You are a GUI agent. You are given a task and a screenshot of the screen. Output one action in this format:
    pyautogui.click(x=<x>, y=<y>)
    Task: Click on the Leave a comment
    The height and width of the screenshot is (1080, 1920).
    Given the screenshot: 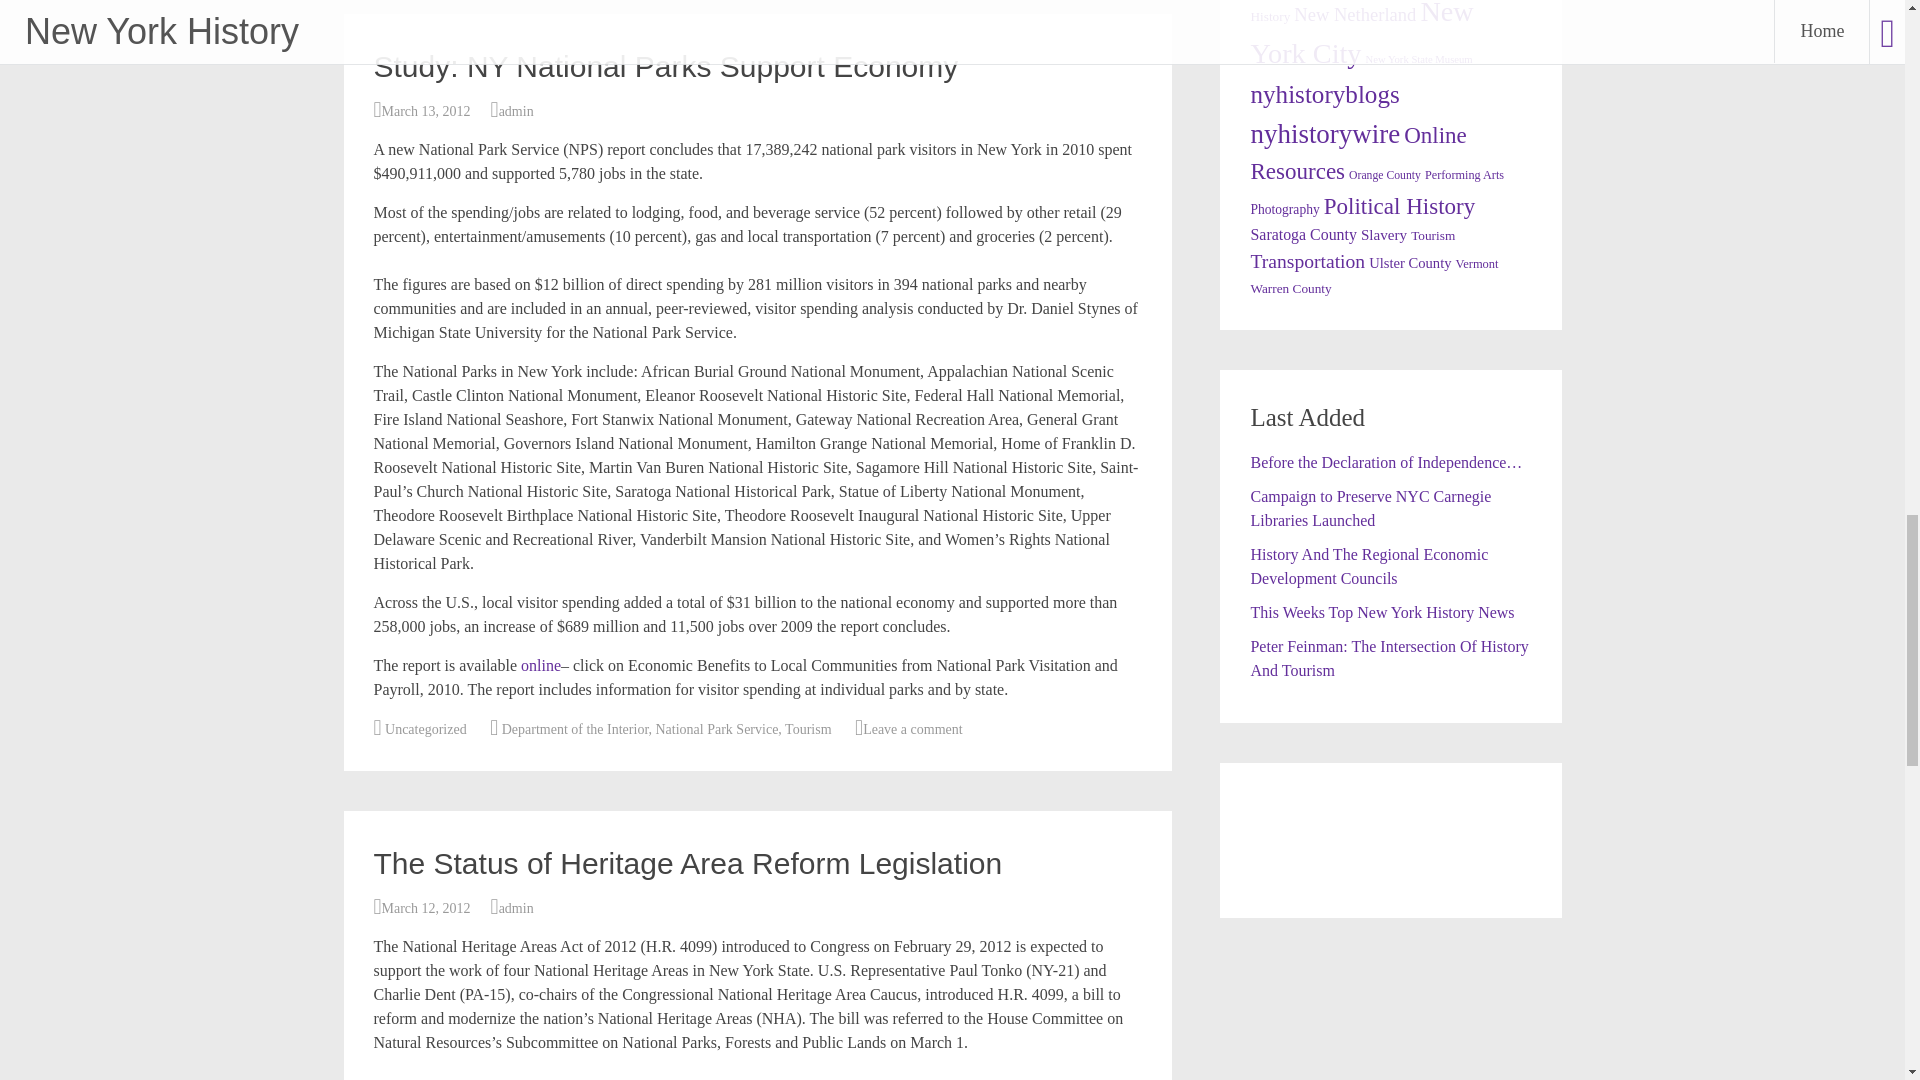 What is the action you would take?
    pyautogui.click(x=912, y=729)
    